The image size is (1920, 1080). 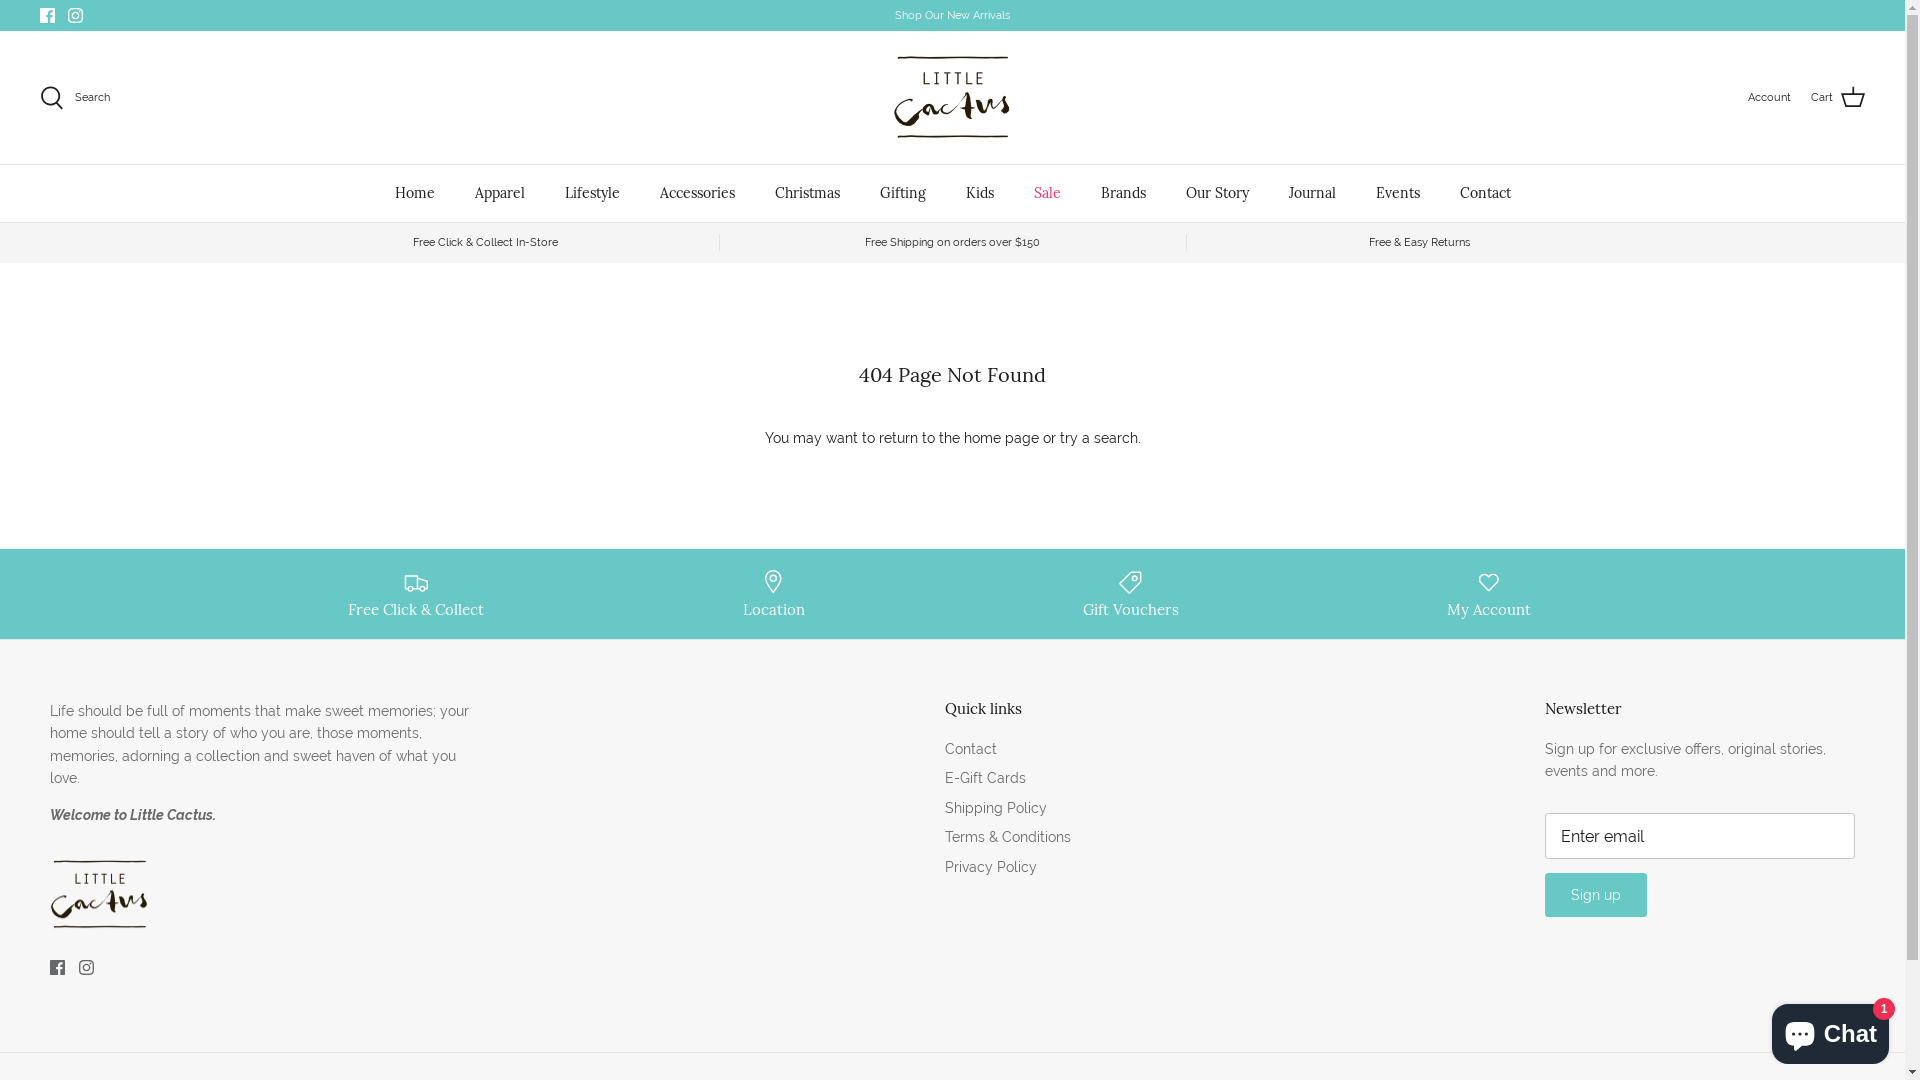 What do you see at coordinates (592, 194) in the screenshot?
I see `Lifestyle` at bounding box center [592, 194].